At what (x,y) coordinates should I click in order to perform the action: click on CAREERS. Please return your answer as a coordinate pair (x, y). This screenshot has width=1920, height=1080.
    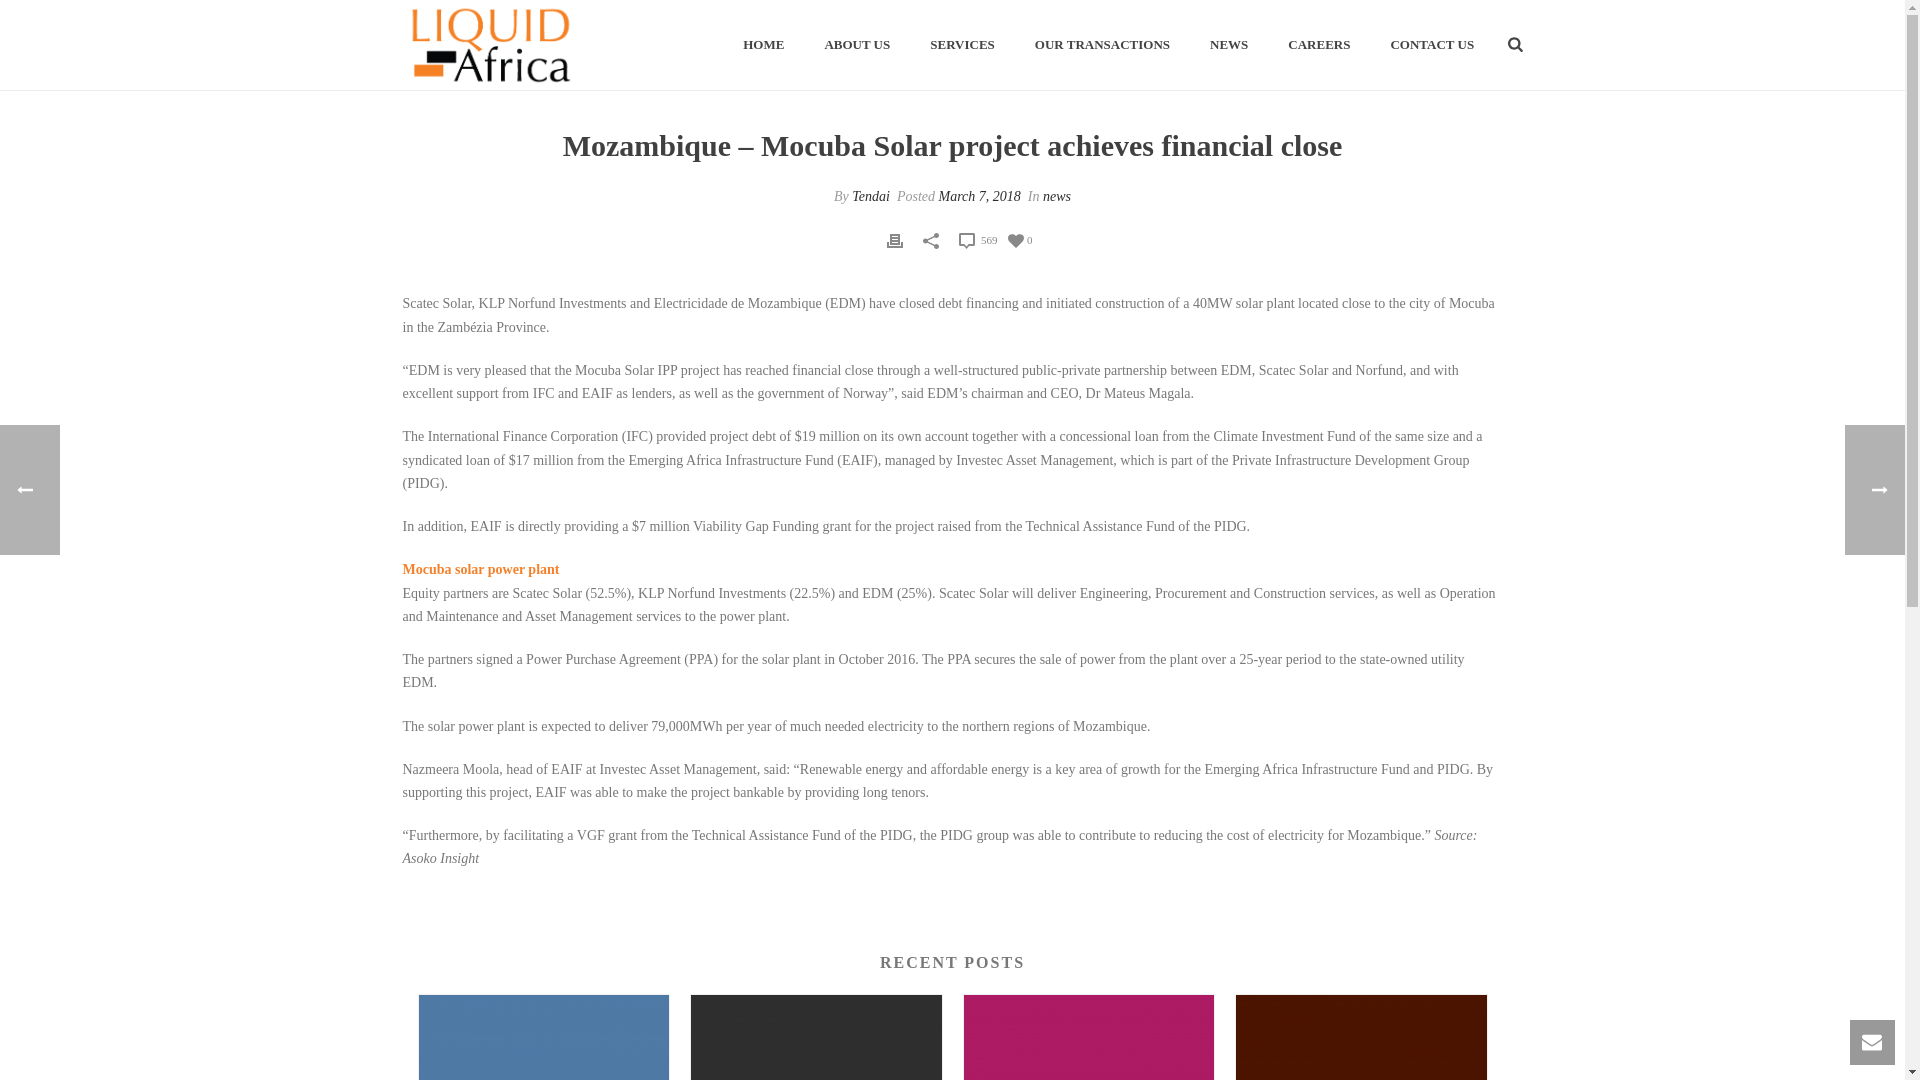
    Looking at the image, I should click on (1318, 46).